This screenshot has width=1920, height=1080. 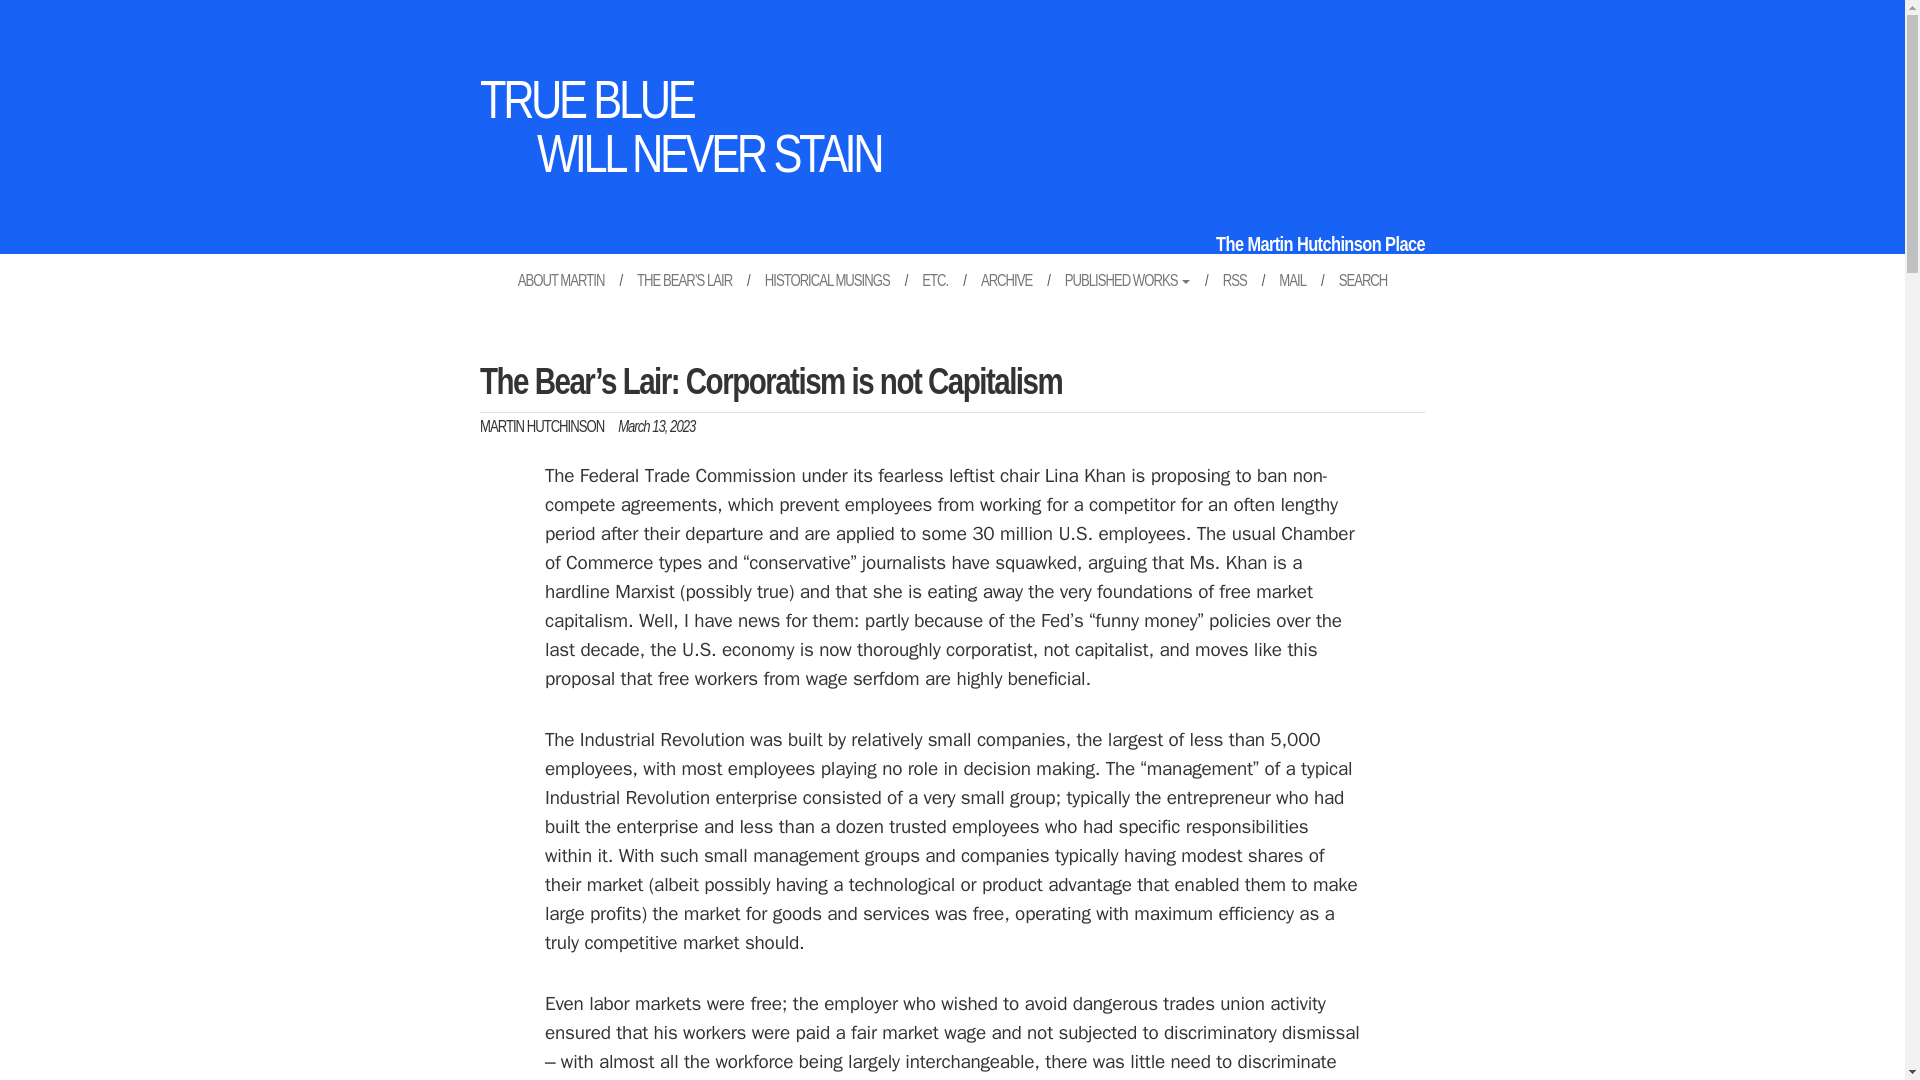 What do you see at coordinates (934, 279) in the screenshot?
I see `ETC.` at bounding box center [934, 279].